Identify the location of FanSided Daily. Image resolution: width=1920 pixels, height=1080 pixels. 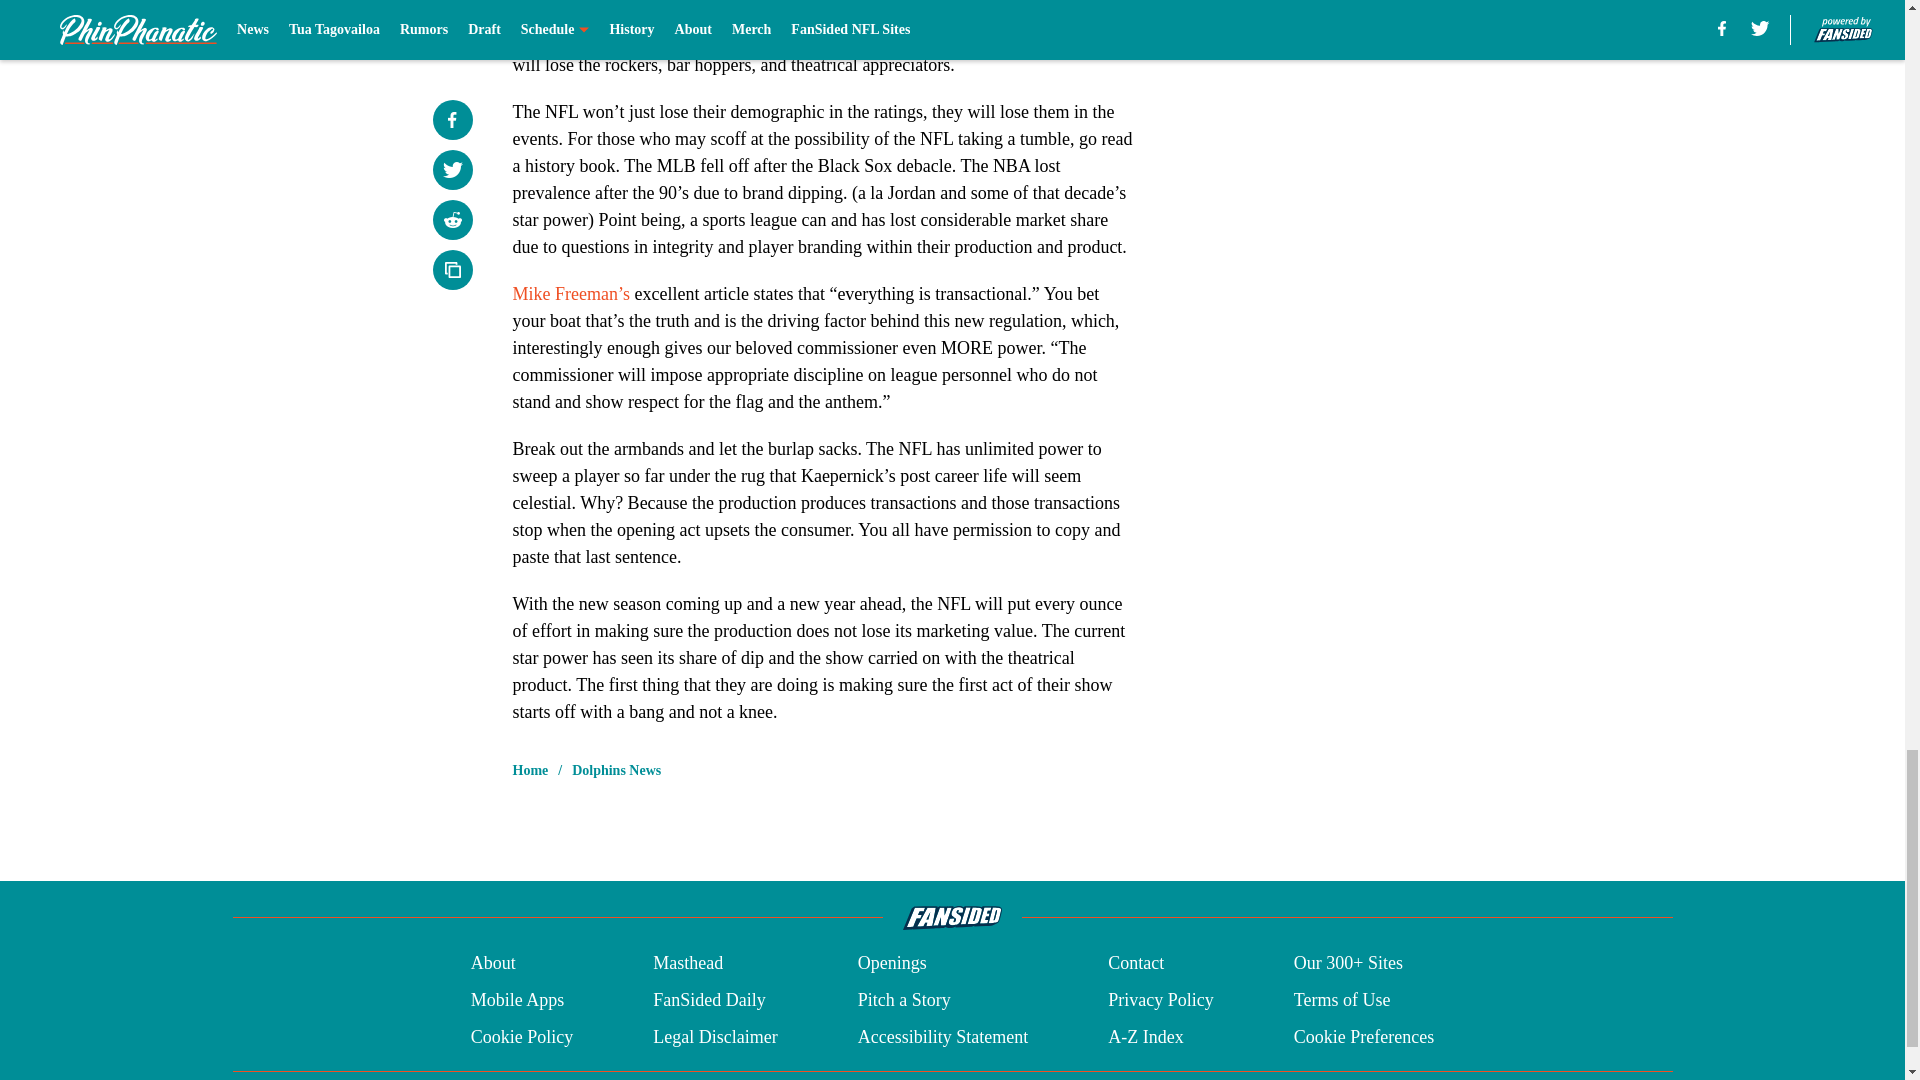
(709, 1000).